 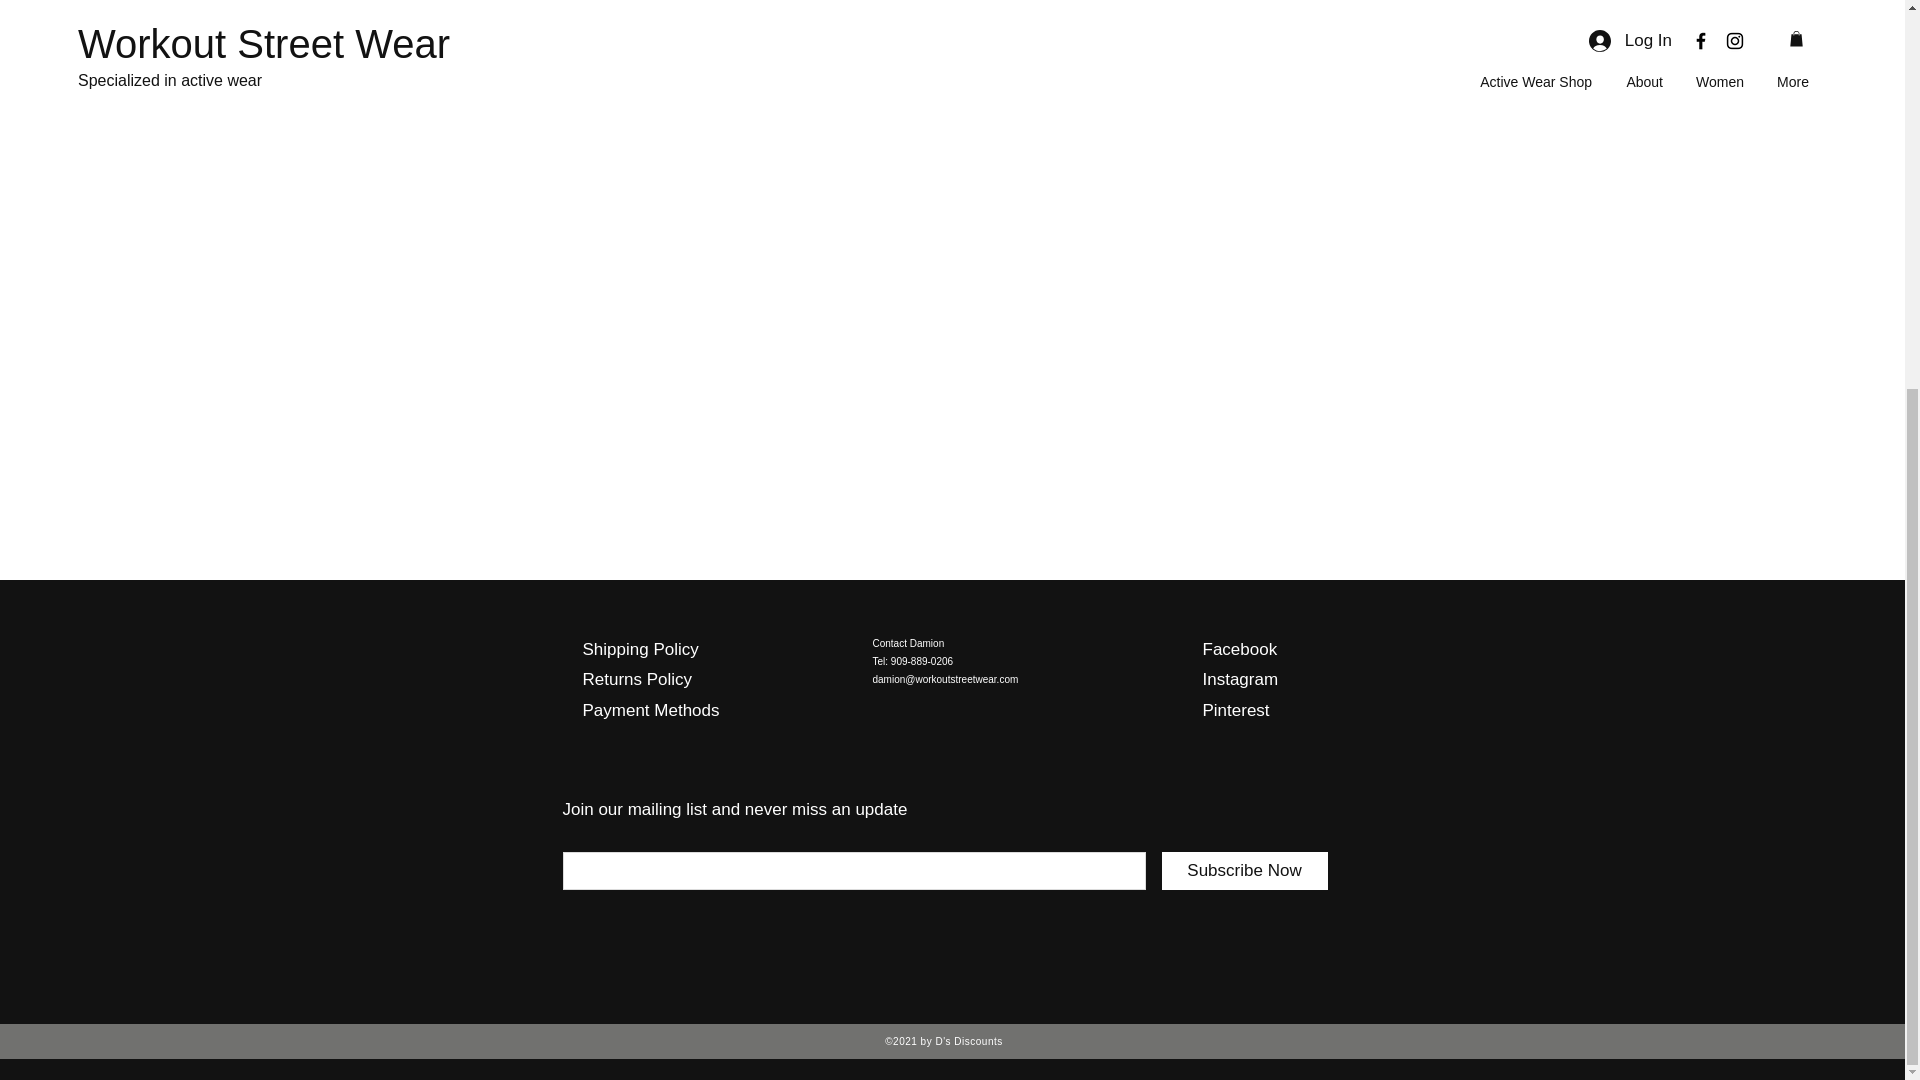 I want to click on Pinterest, so click(x=1235, y=710).